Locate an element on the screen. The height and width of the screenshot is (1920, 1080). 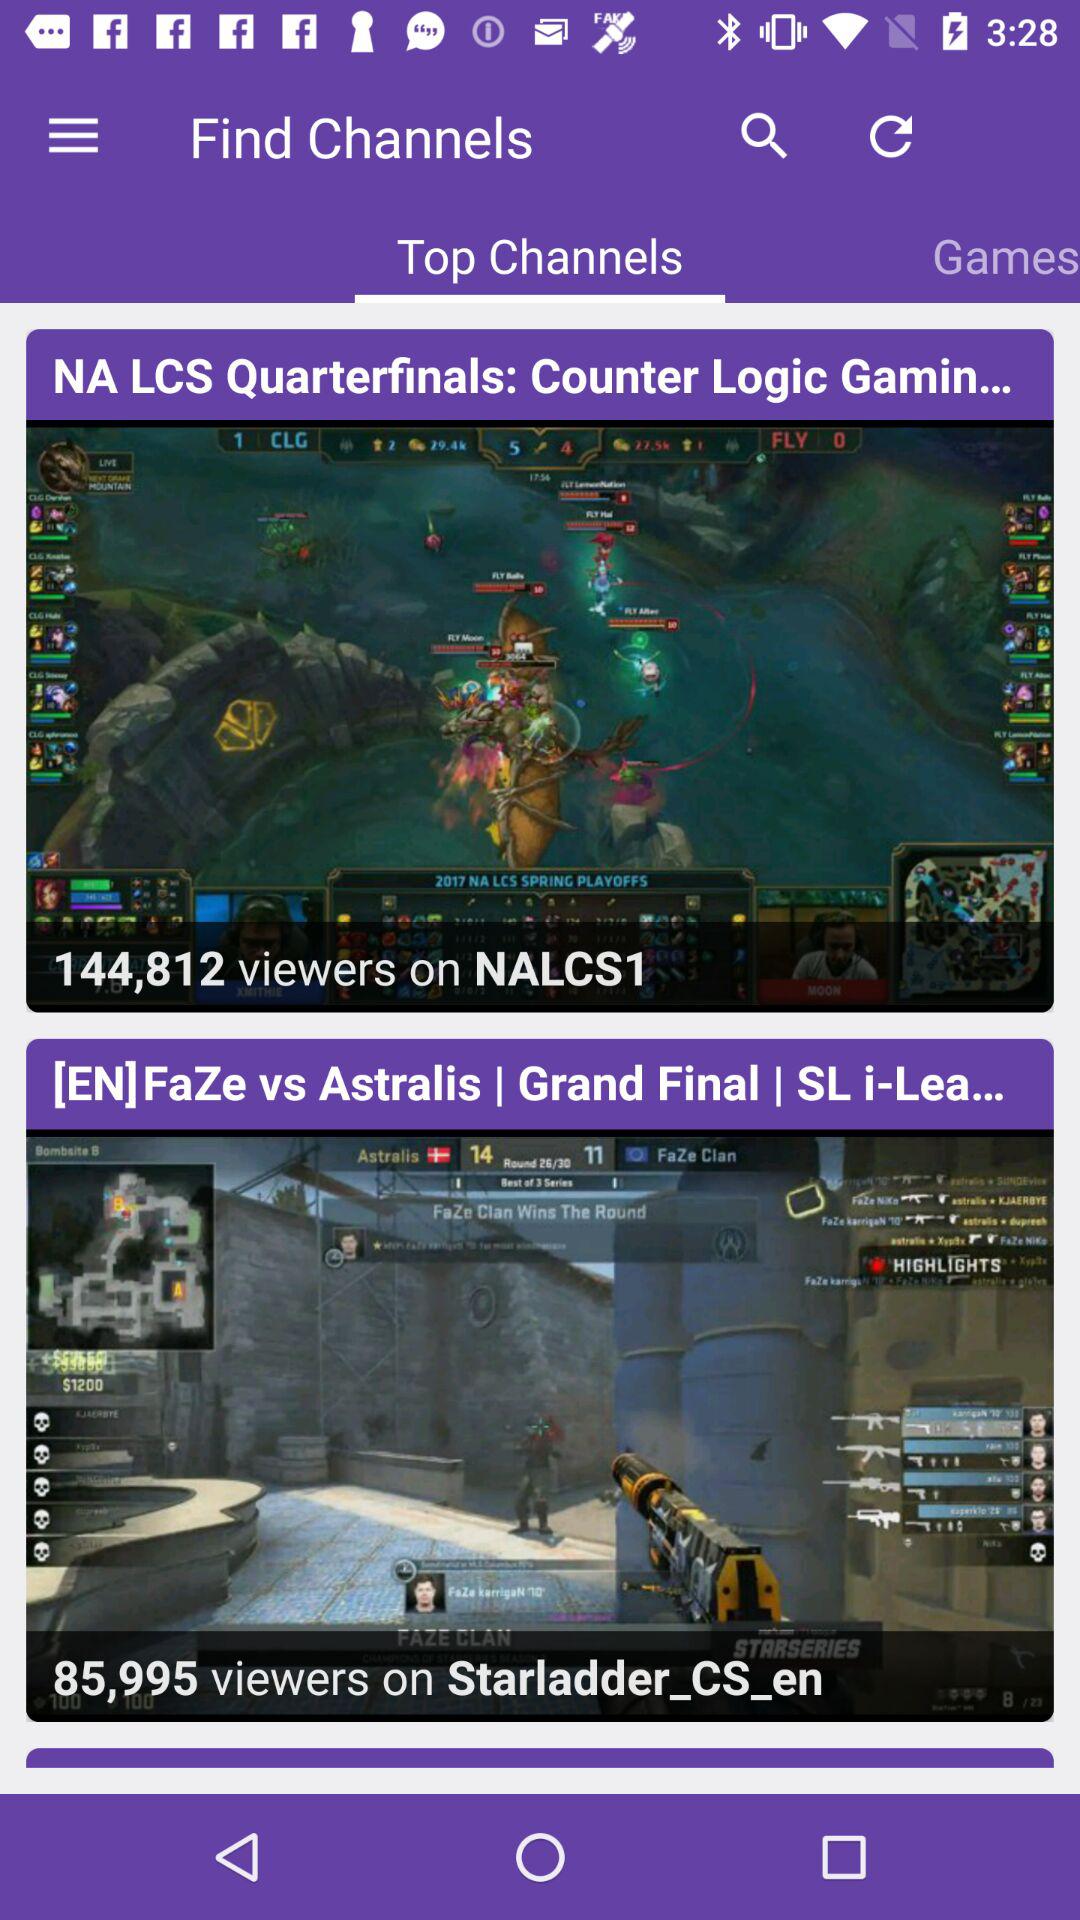
swipe until games icon is located at coordinates (1006, 255).